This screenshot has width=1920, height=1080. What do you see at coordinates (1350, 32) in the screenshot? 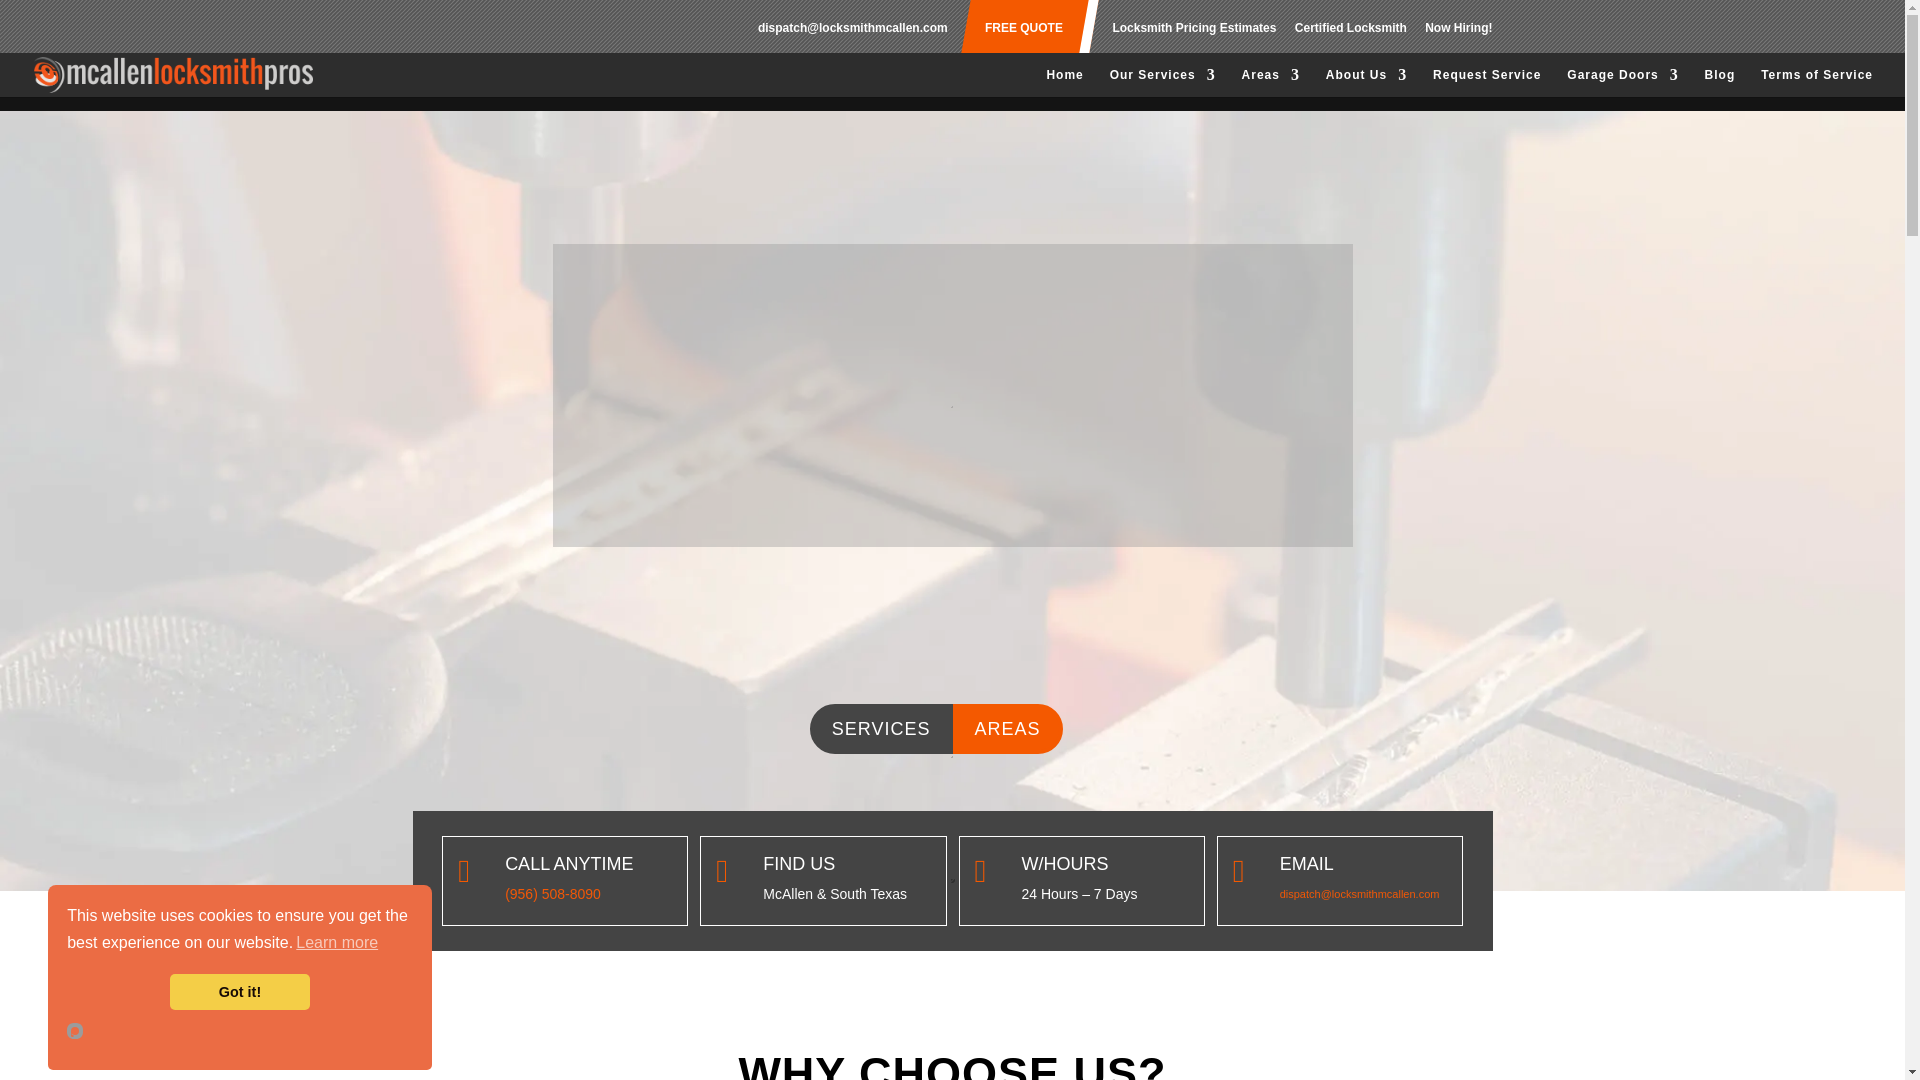
I see `Certified Locksmith` at bounding box center [1350, 32].